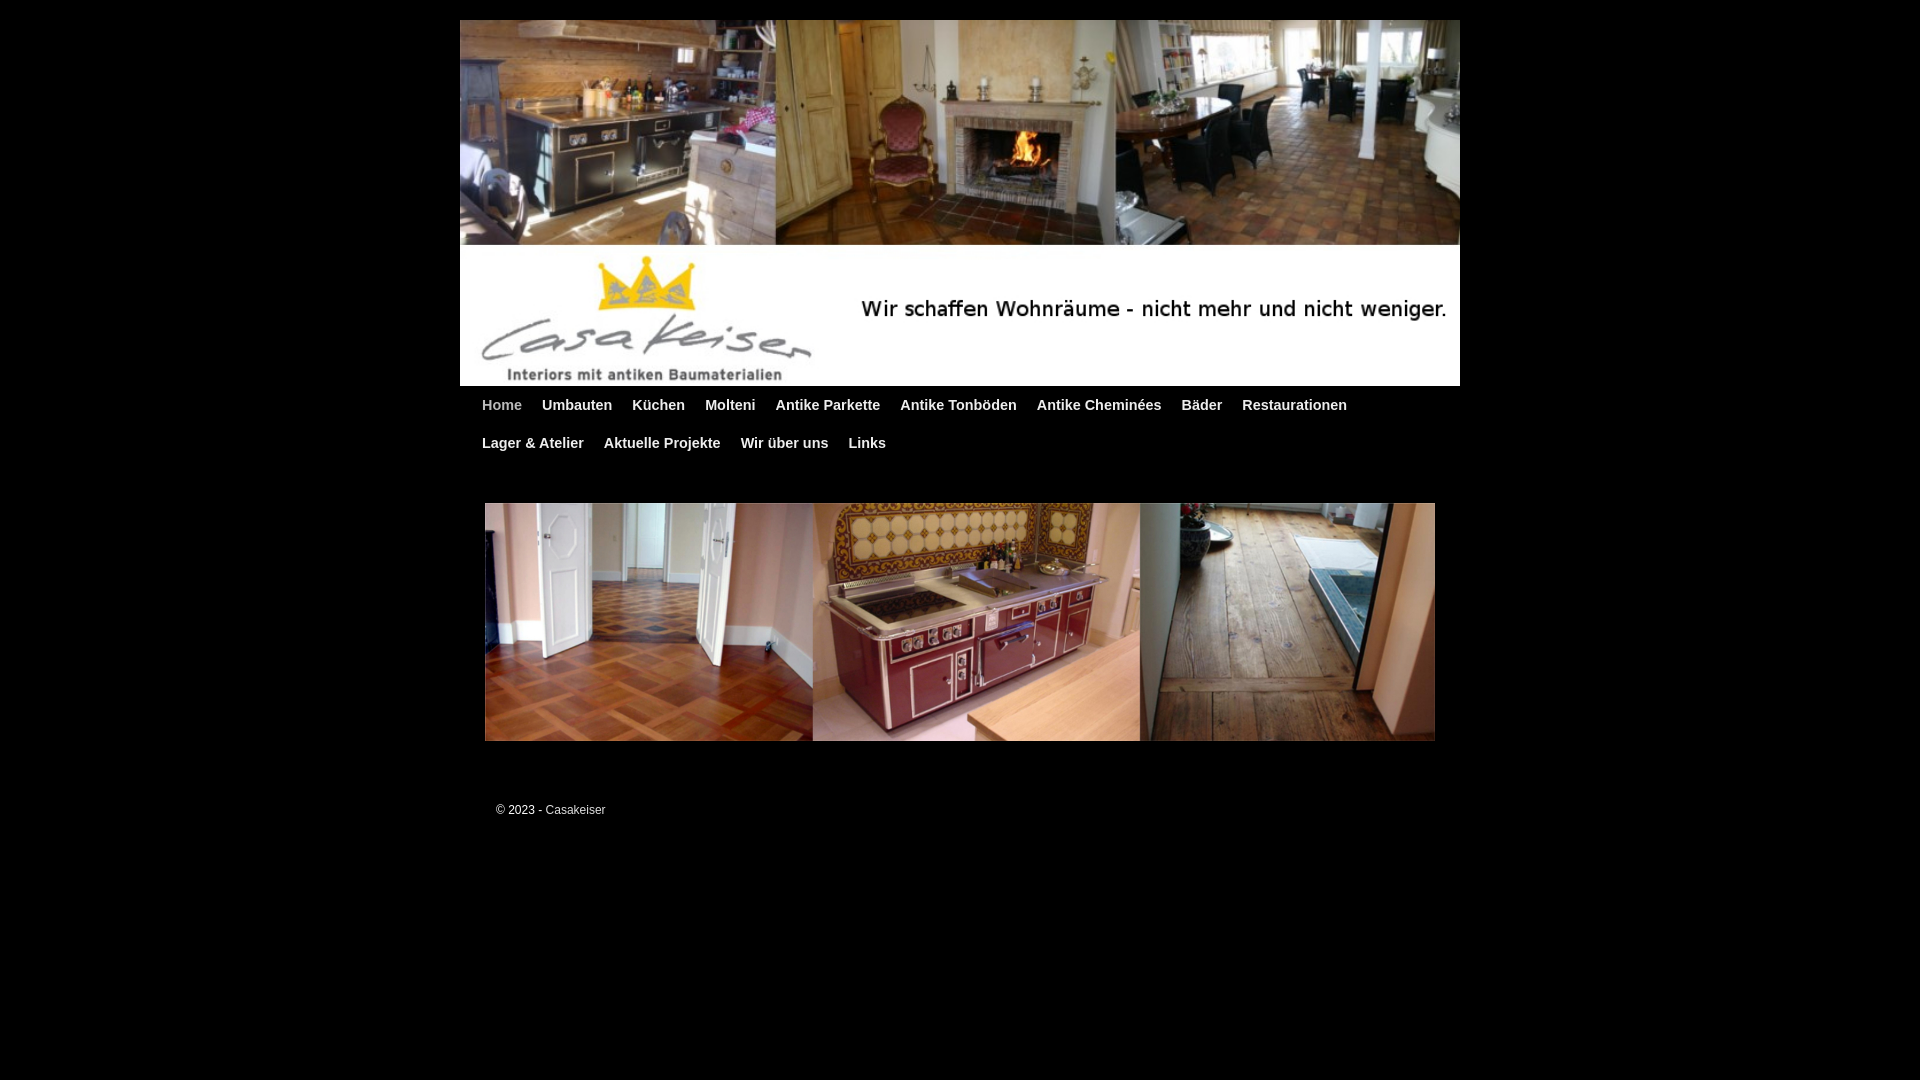 This screenshot has width=1920, height=1080. What do you see at coordinates (1294, 405) in the screenshot?
I see `Restaurationen` at bounding box center [1294, 405].